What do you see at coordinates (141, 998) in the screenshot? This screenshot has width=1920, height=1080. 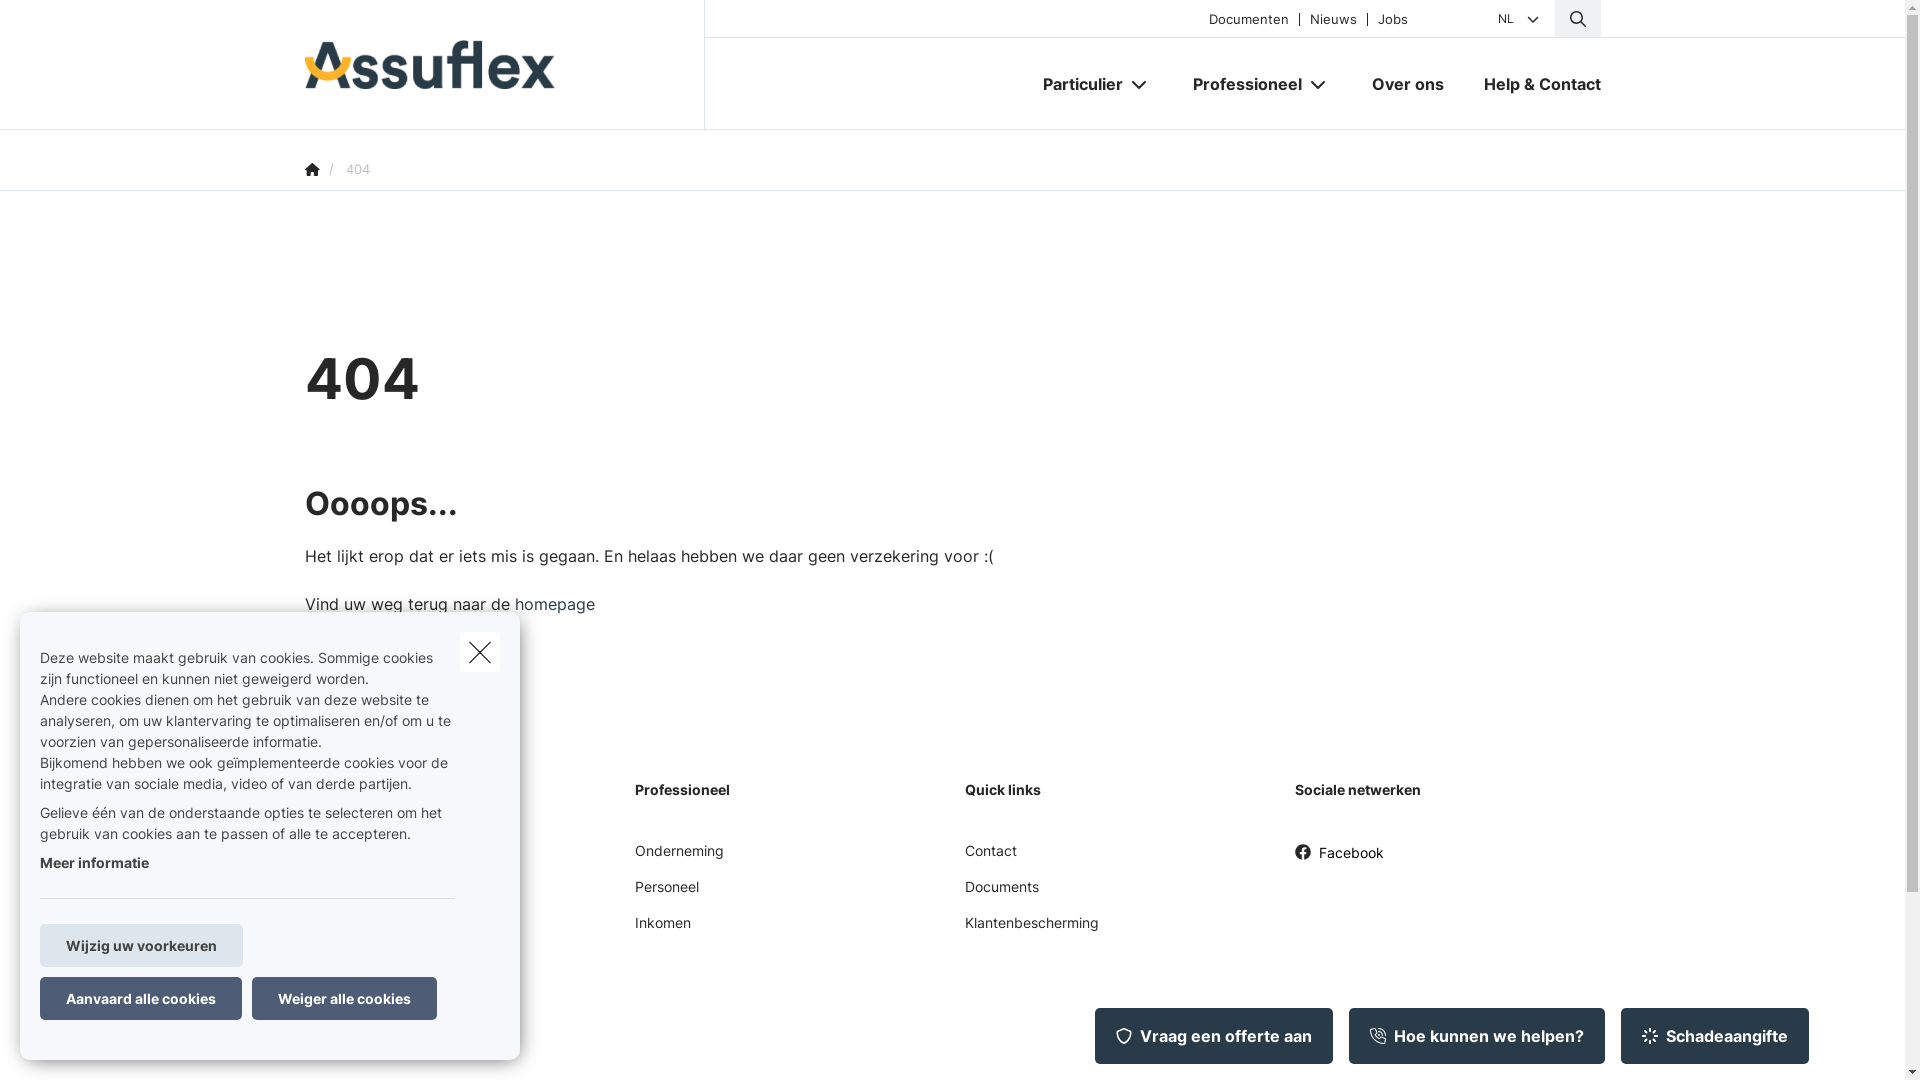 I see `Aanvaard alle cookies` at bounding box center [141, 998].